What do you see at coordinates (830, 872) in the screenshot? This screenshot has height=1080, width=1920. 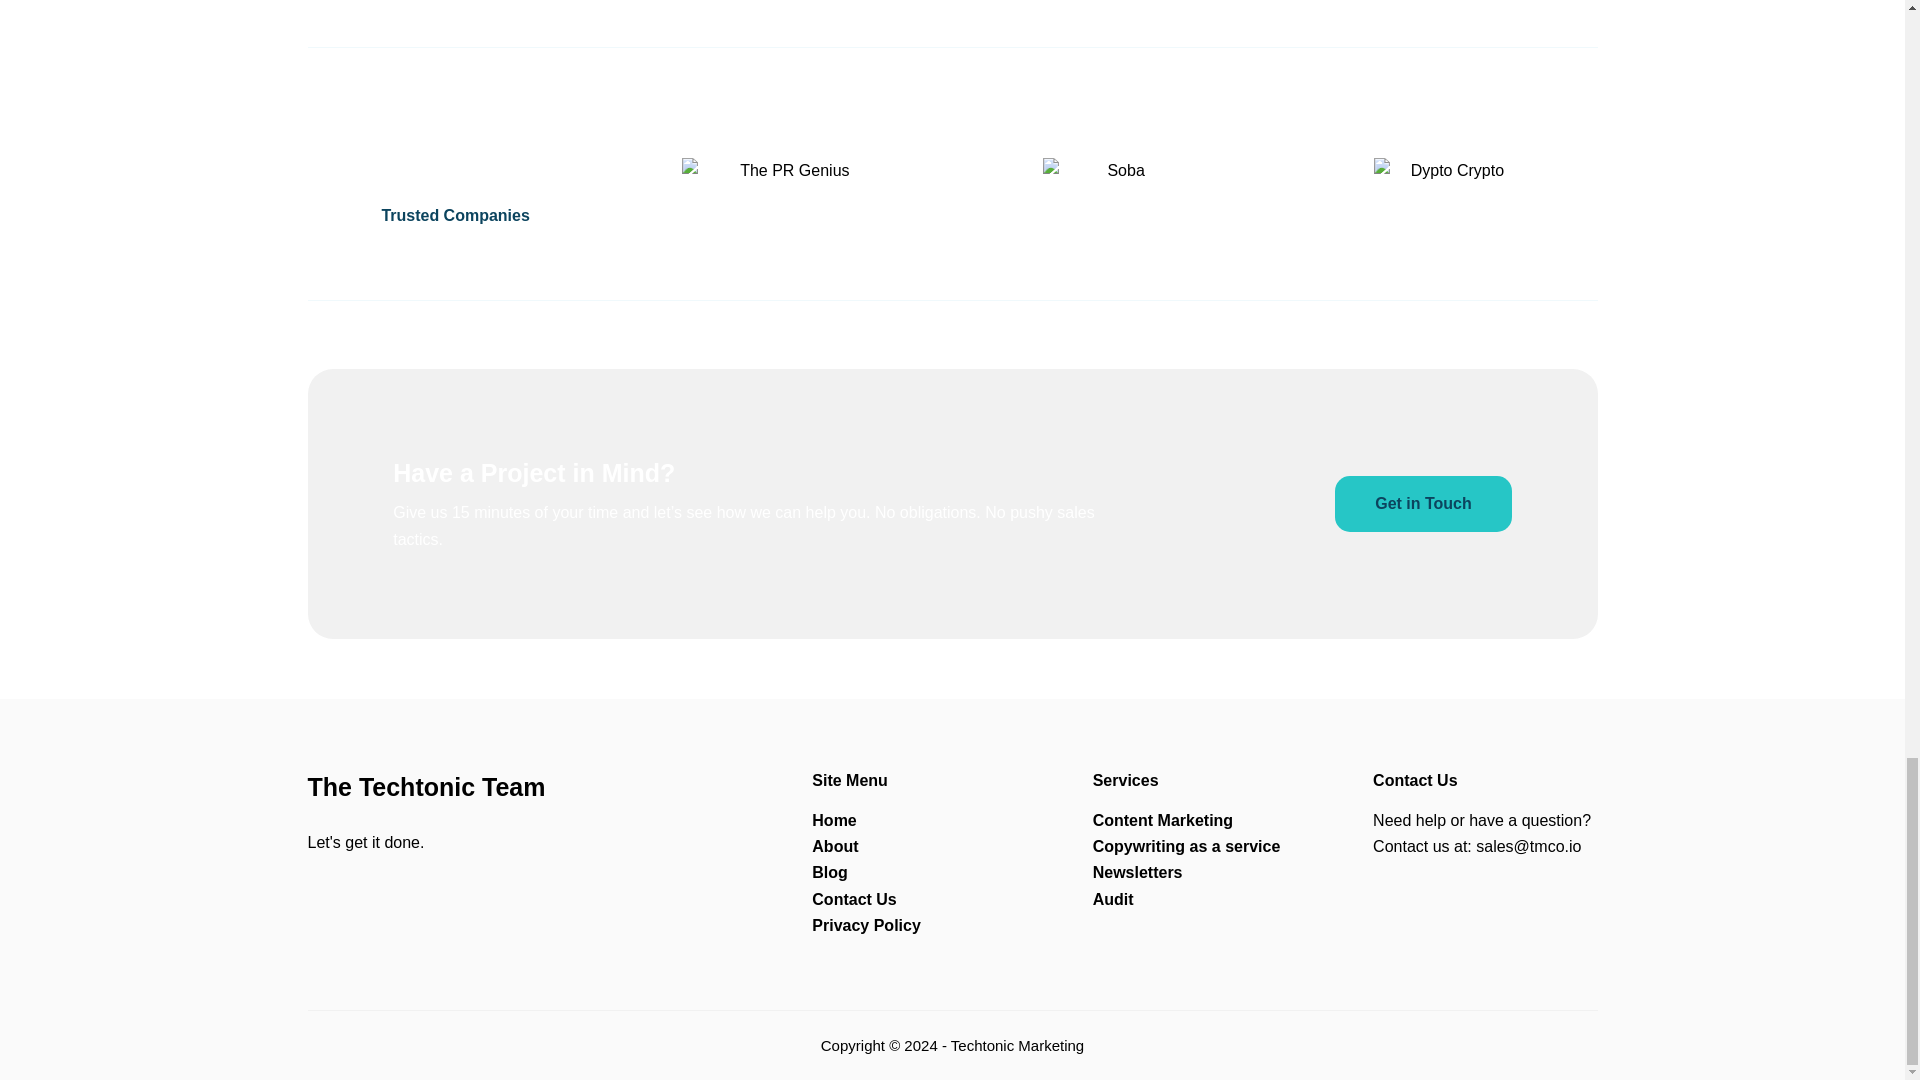 I see `Blog` at bounding box center [830, 872].